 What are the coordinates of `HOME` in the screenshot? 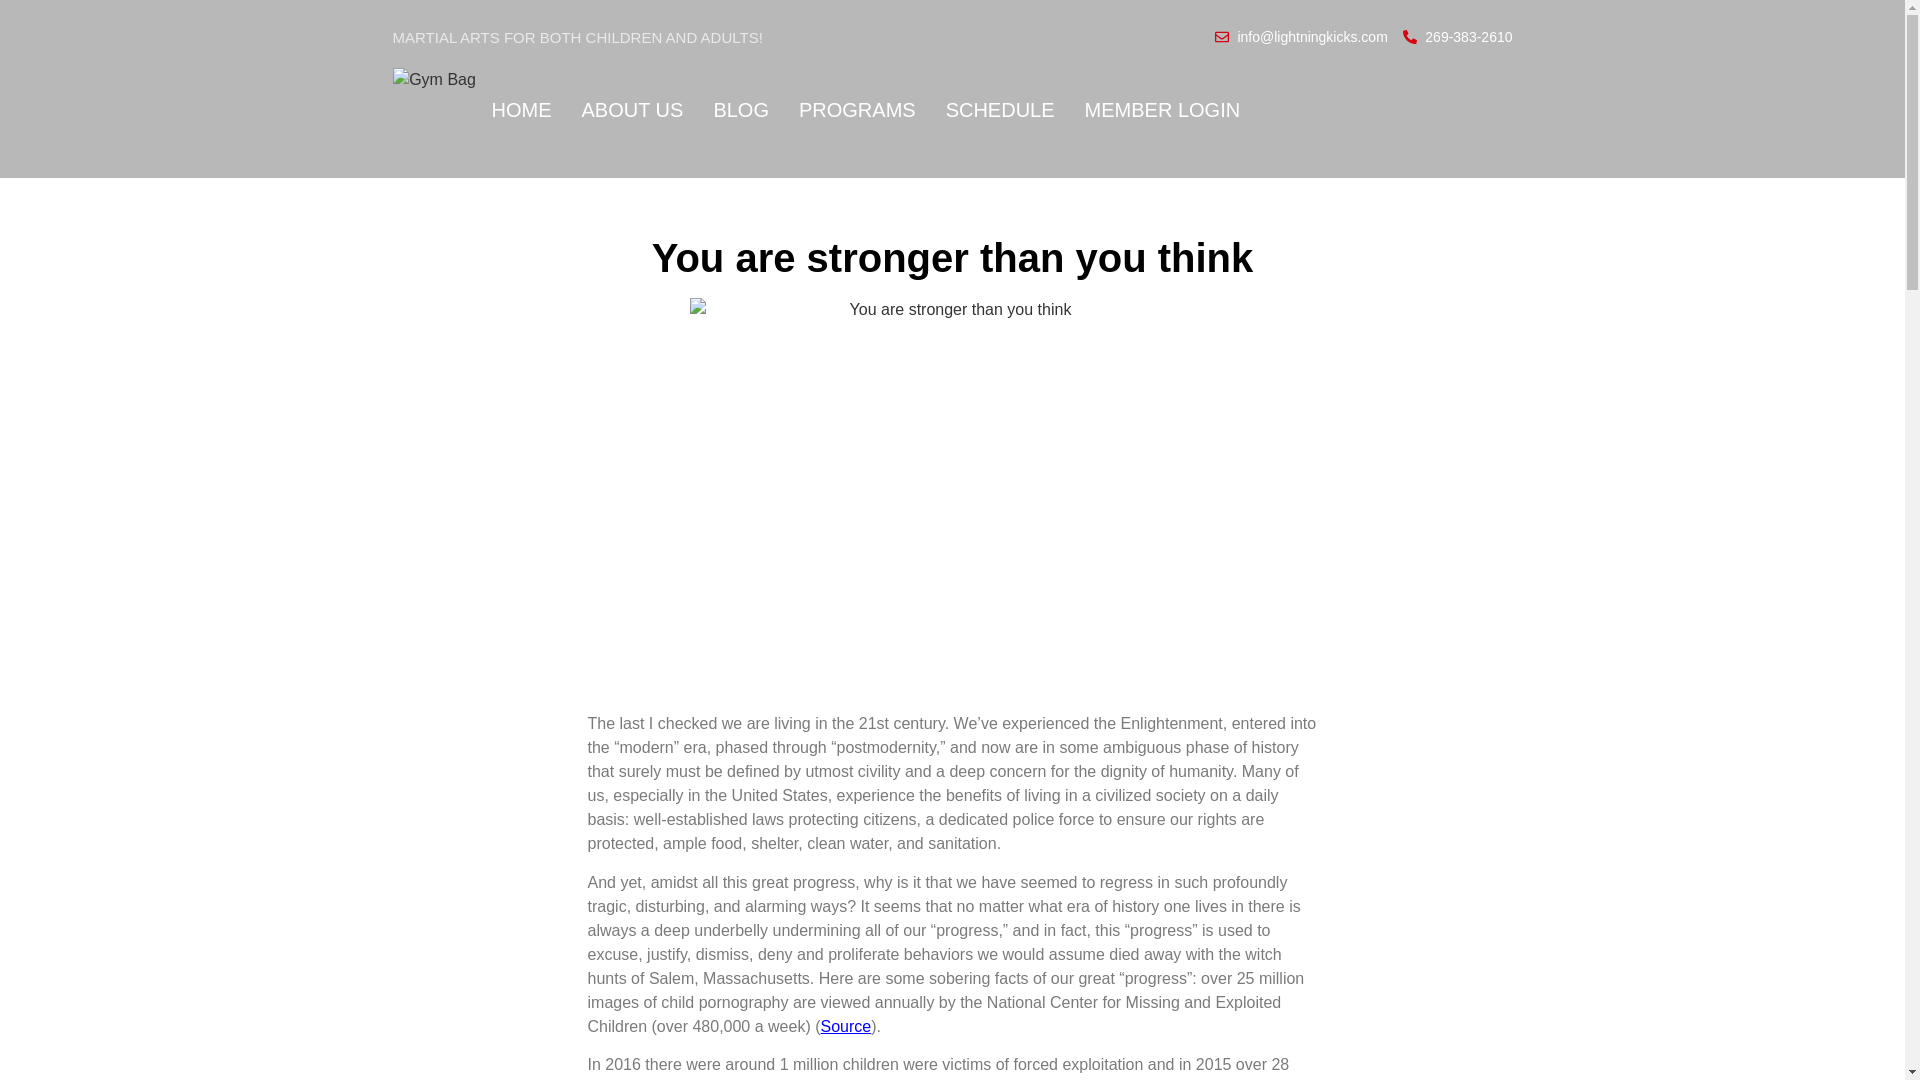 It's located at (522, 108).